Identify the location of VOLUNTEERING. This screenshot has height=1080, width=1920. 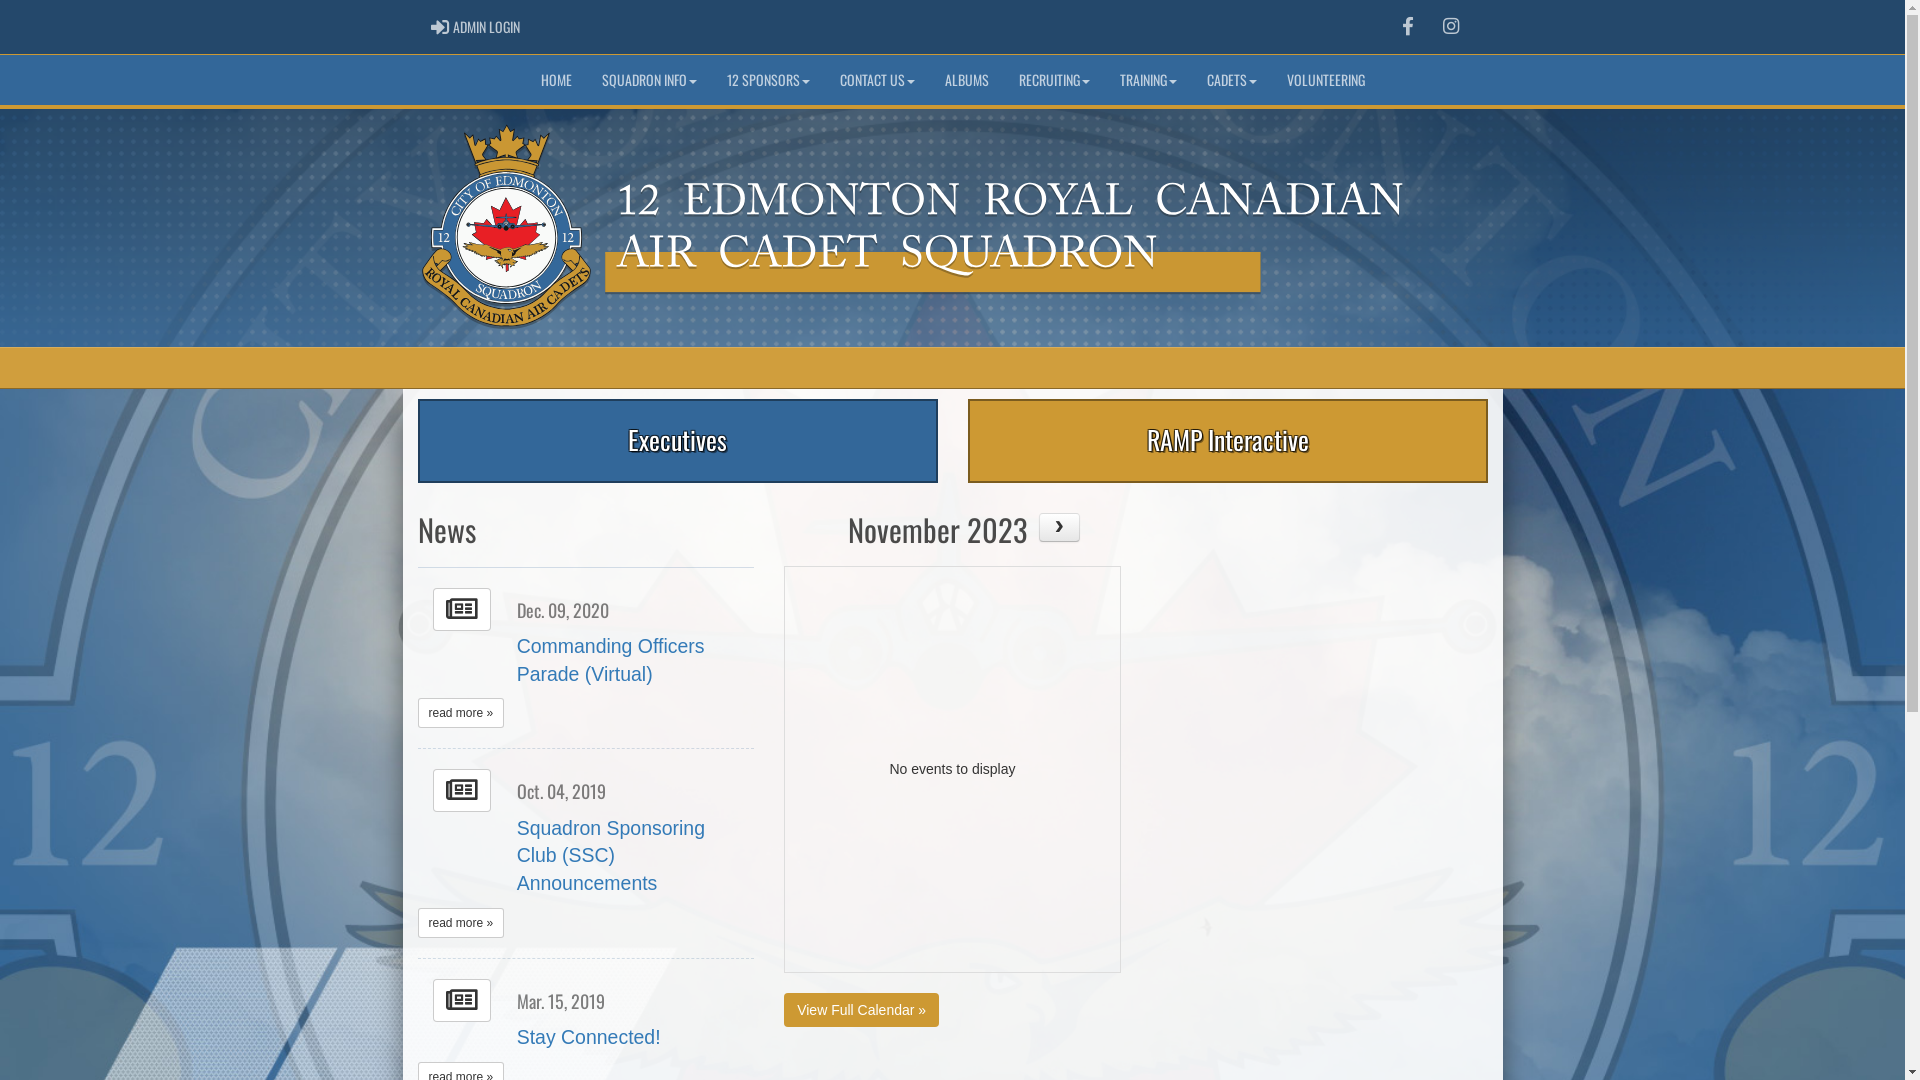
(1326, 80).